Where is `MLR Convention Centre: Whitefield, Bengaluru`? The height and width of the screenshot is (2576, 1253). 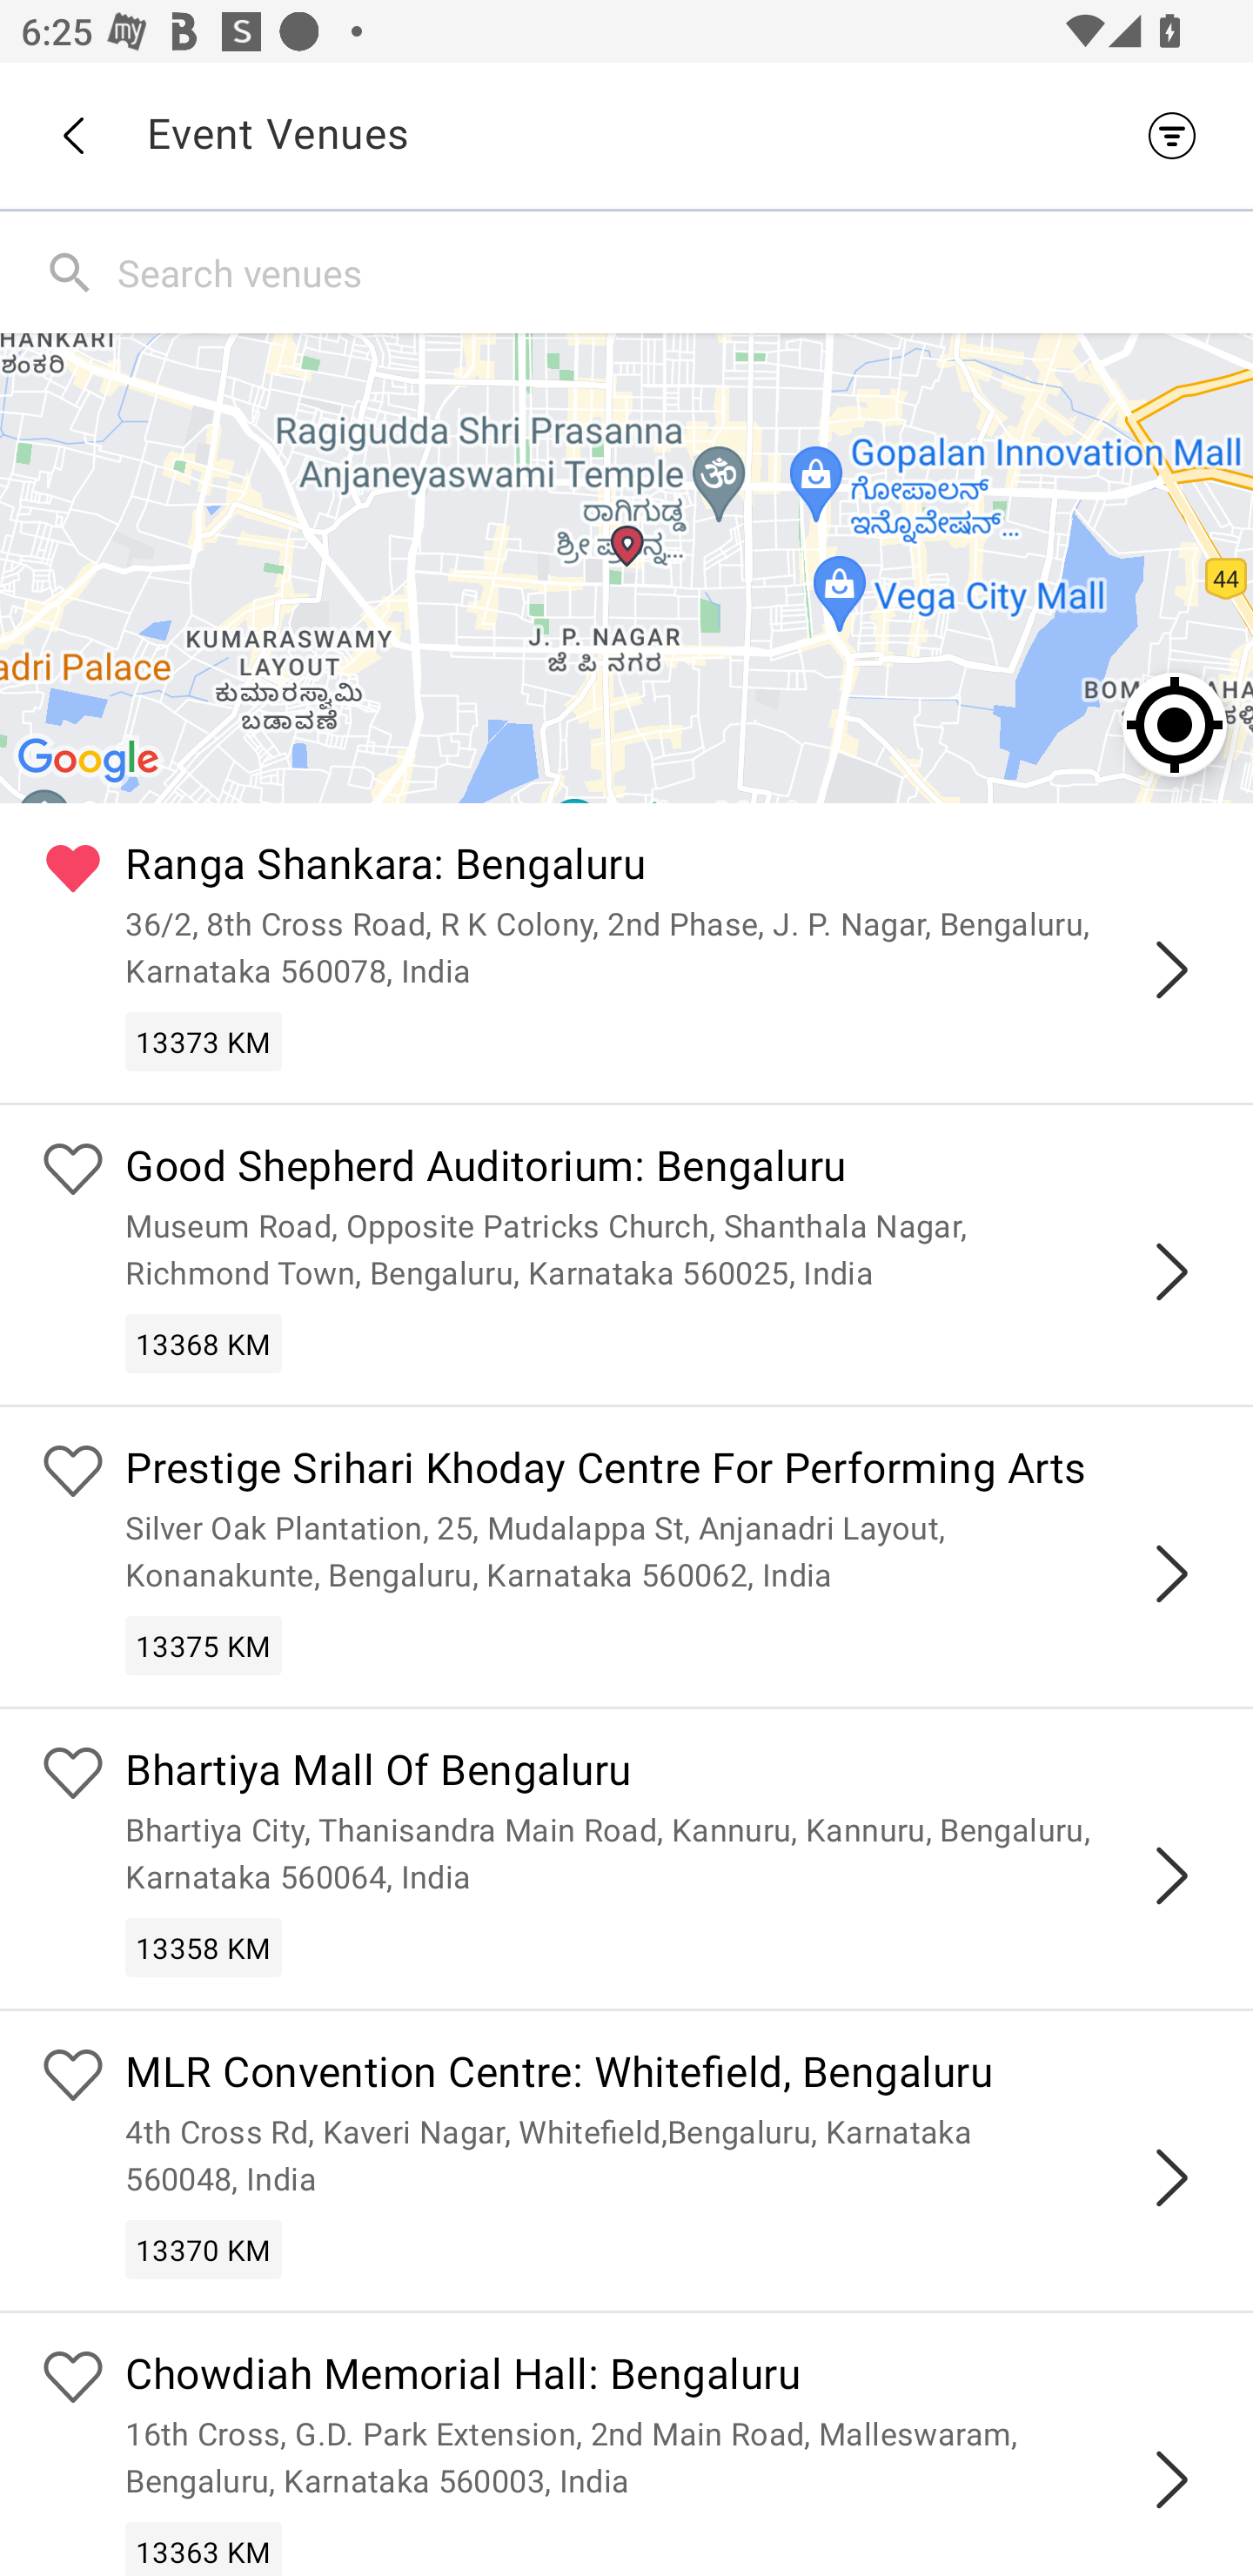 MLR Convention Centre: Whitefield, Bengaluru is located at coordinates (668, 2076).